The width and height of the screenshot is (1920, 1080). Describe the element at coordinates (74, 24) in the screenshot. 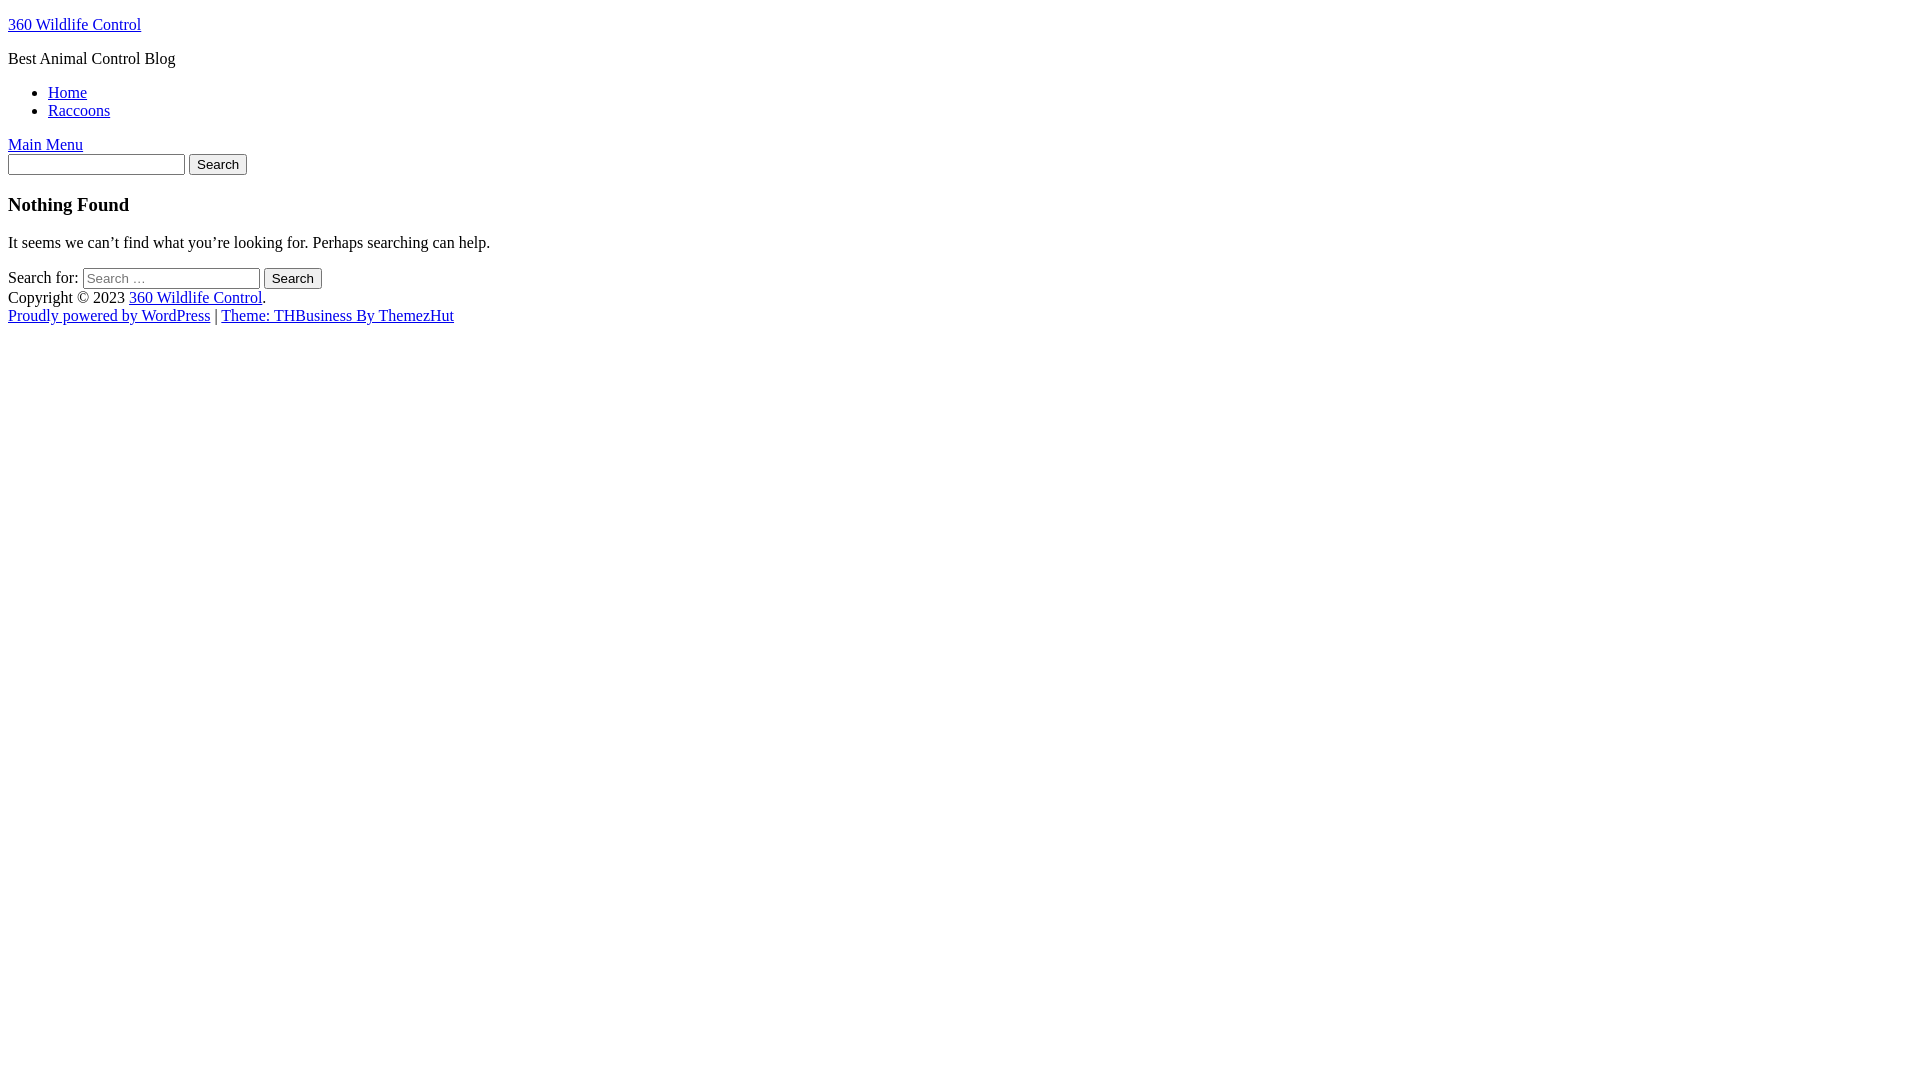

I see `360 Wildlife Control` at that location.